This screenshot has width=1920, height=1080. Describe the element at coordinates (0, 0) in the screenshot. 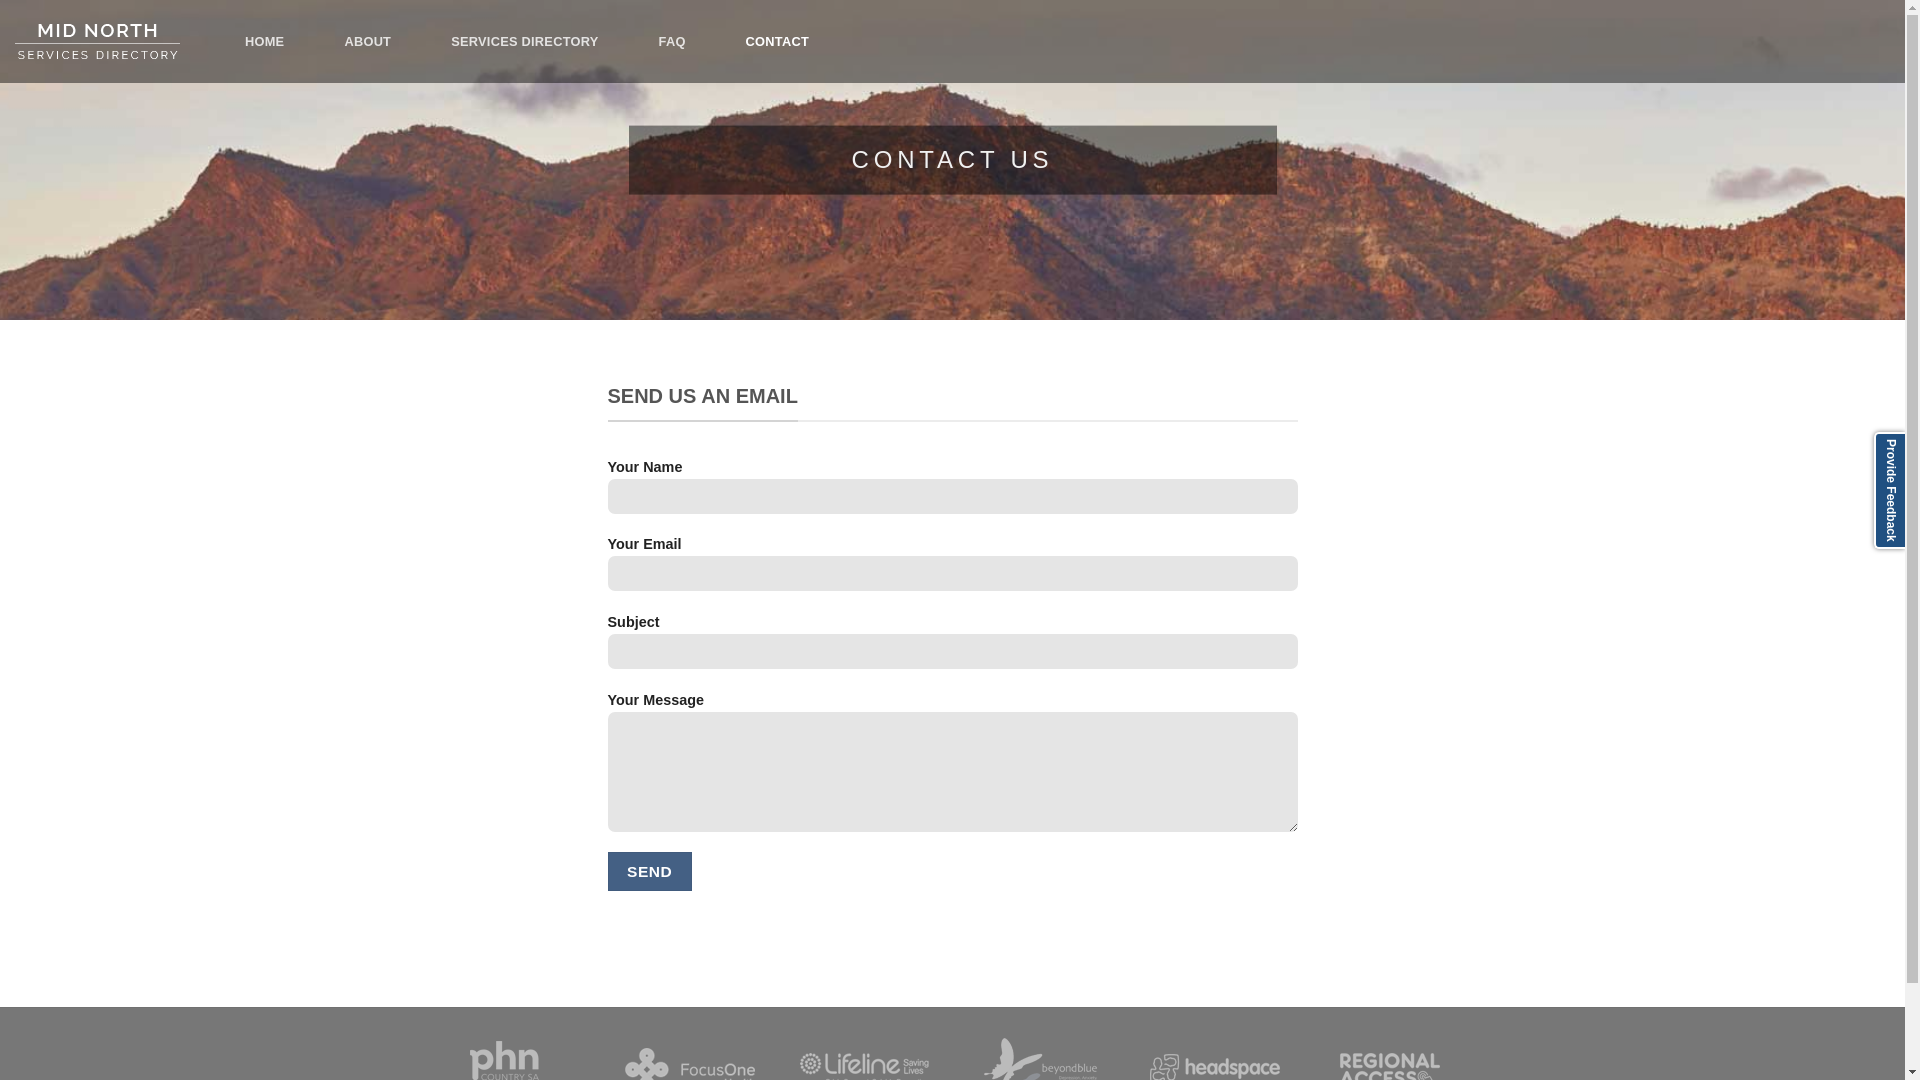

I see `Skip to content` at that location.